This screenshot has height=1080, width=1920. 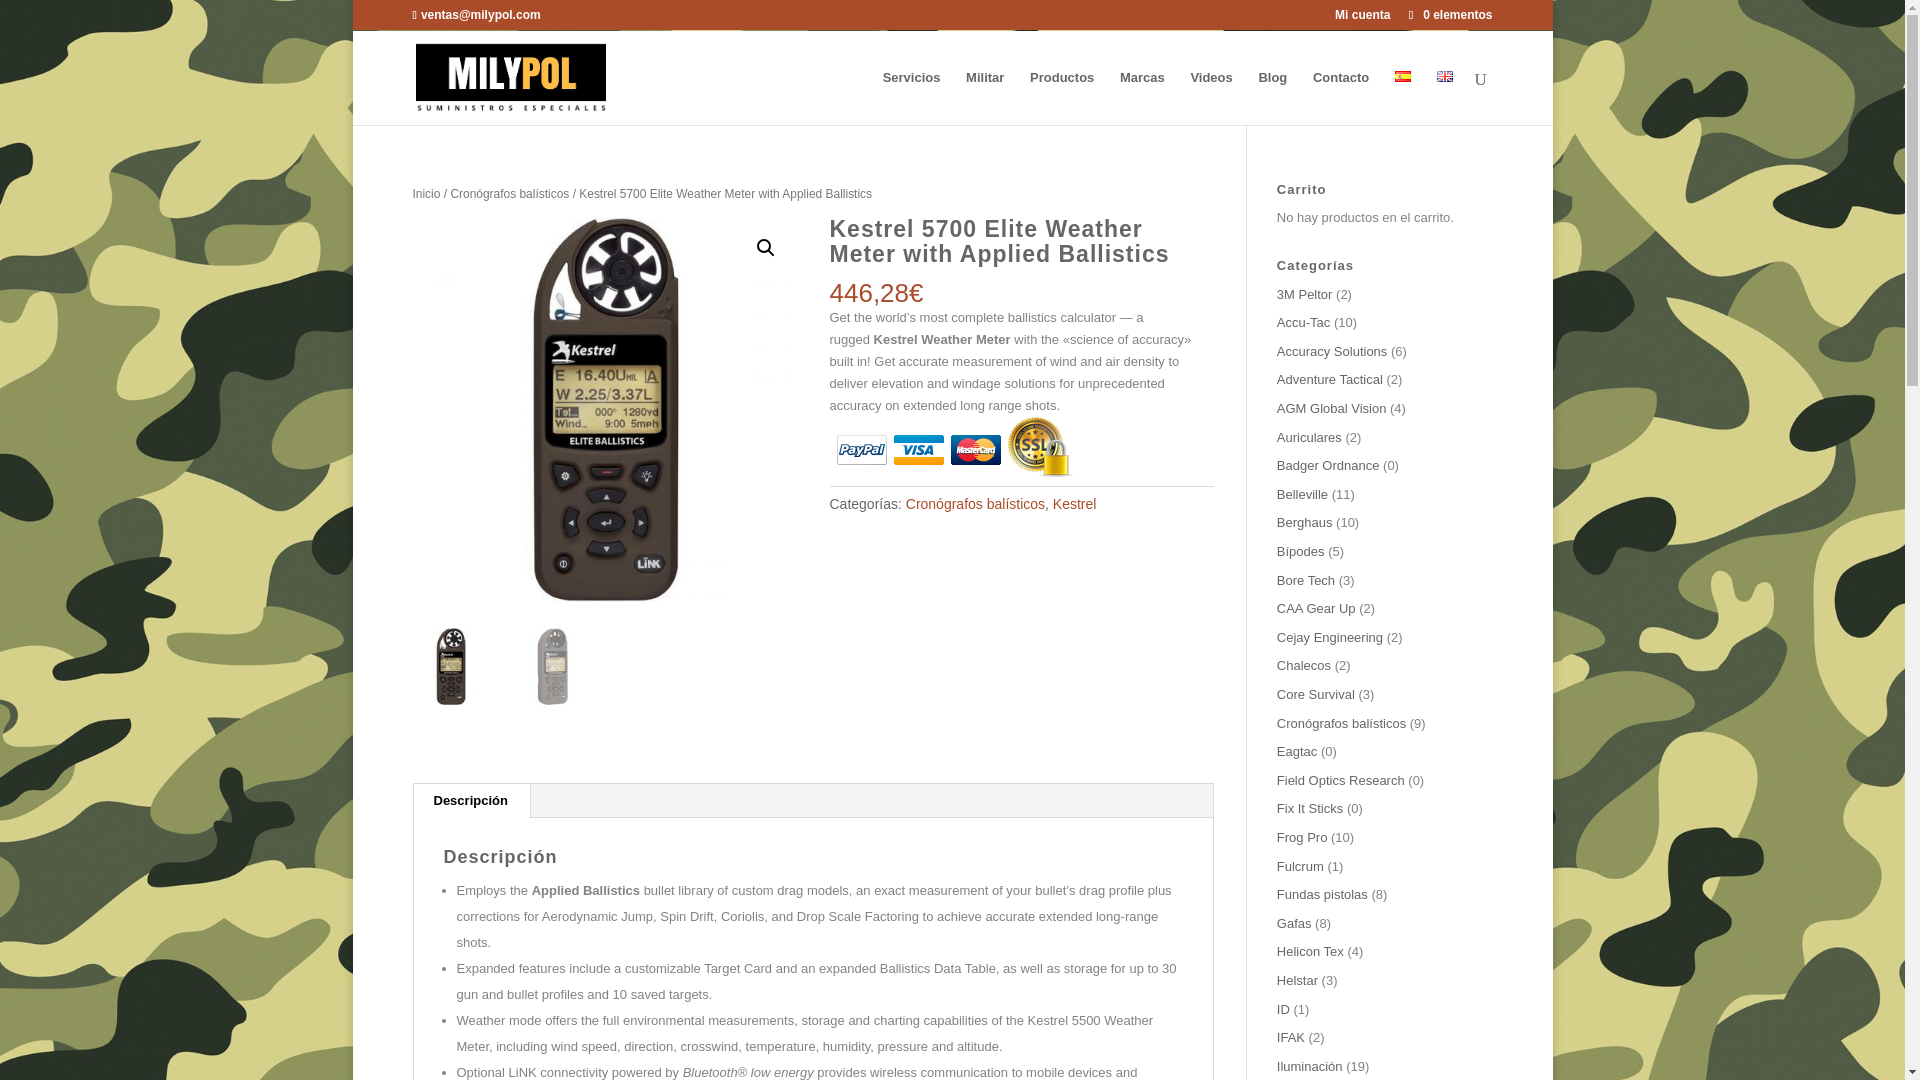 What do you see at coordinates (1074, 503) in the screenshot?
I see `Kestrel` at bounding box center [1074, 503].